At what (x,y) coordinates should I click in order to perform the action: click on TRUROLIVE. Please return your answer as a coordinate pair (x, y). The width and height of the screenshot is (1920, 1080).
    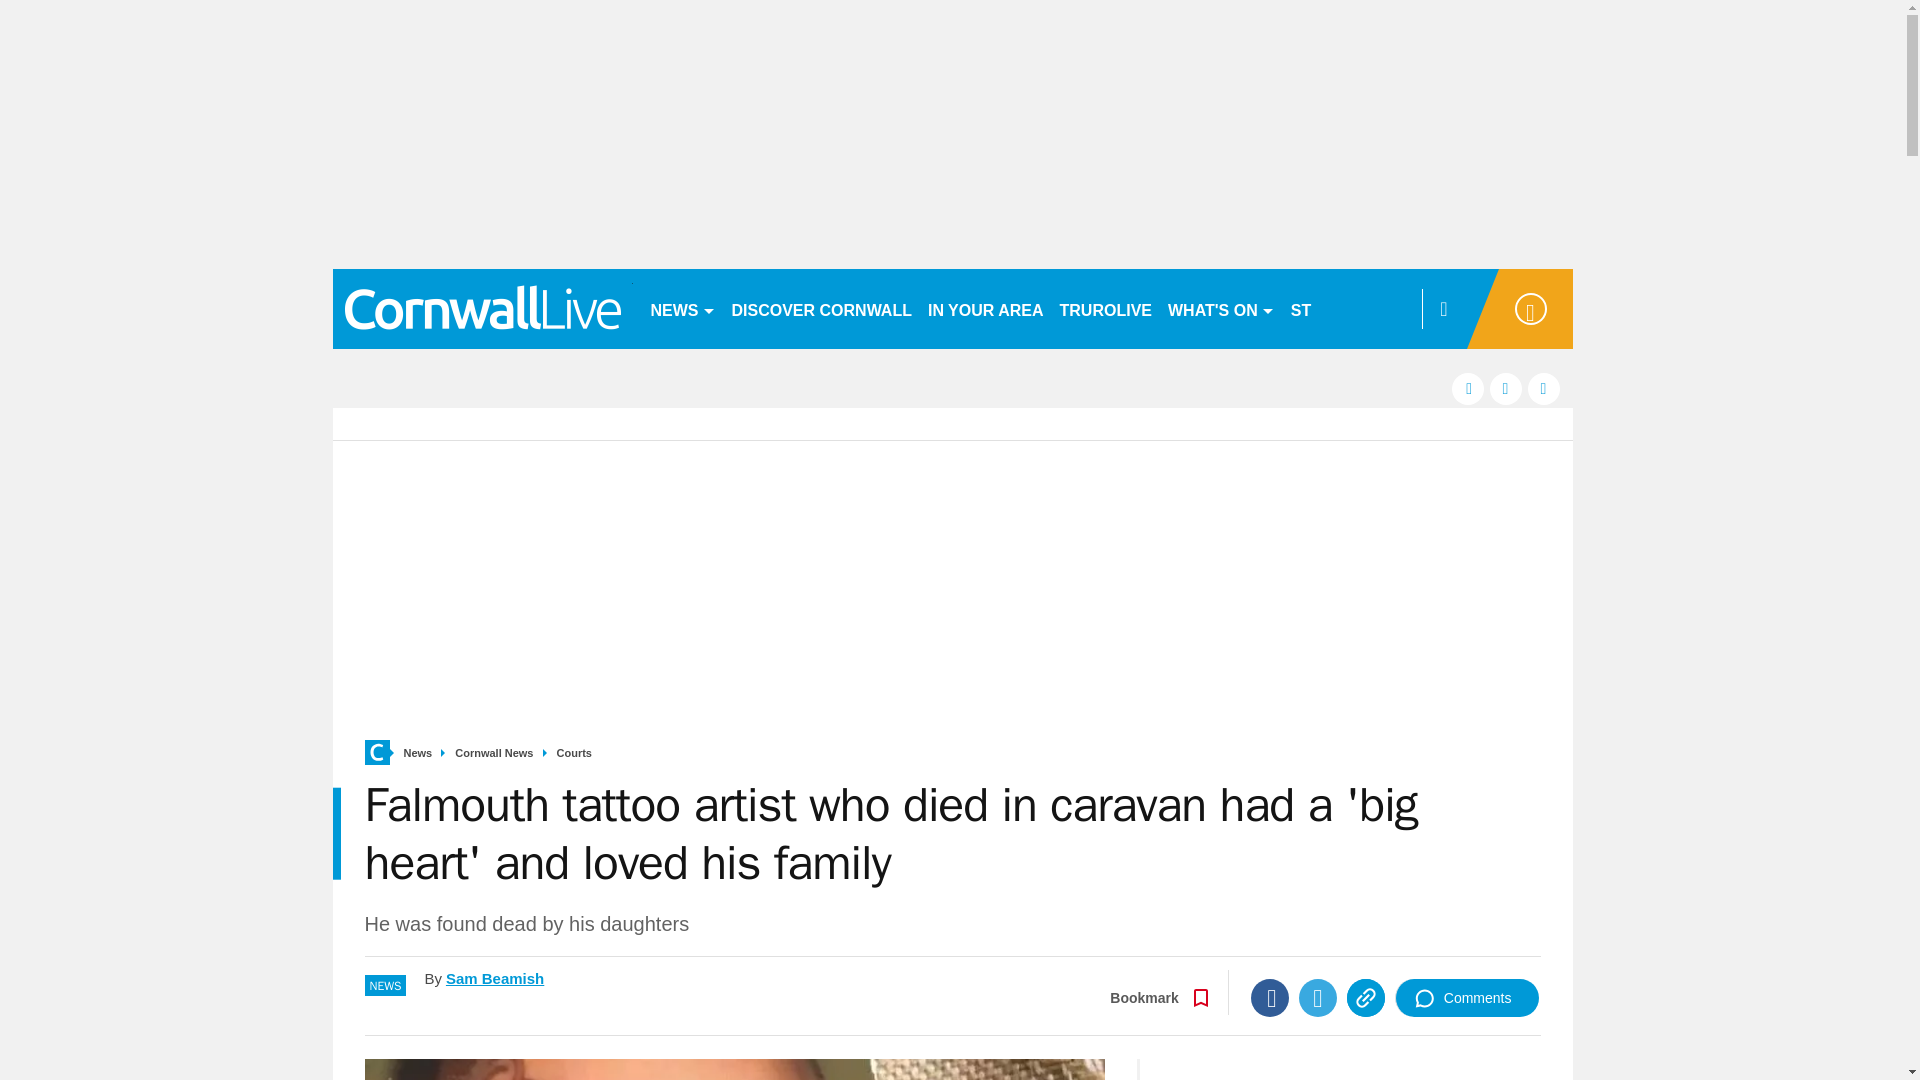
    Looking at the image, I should click on (1106, 308).